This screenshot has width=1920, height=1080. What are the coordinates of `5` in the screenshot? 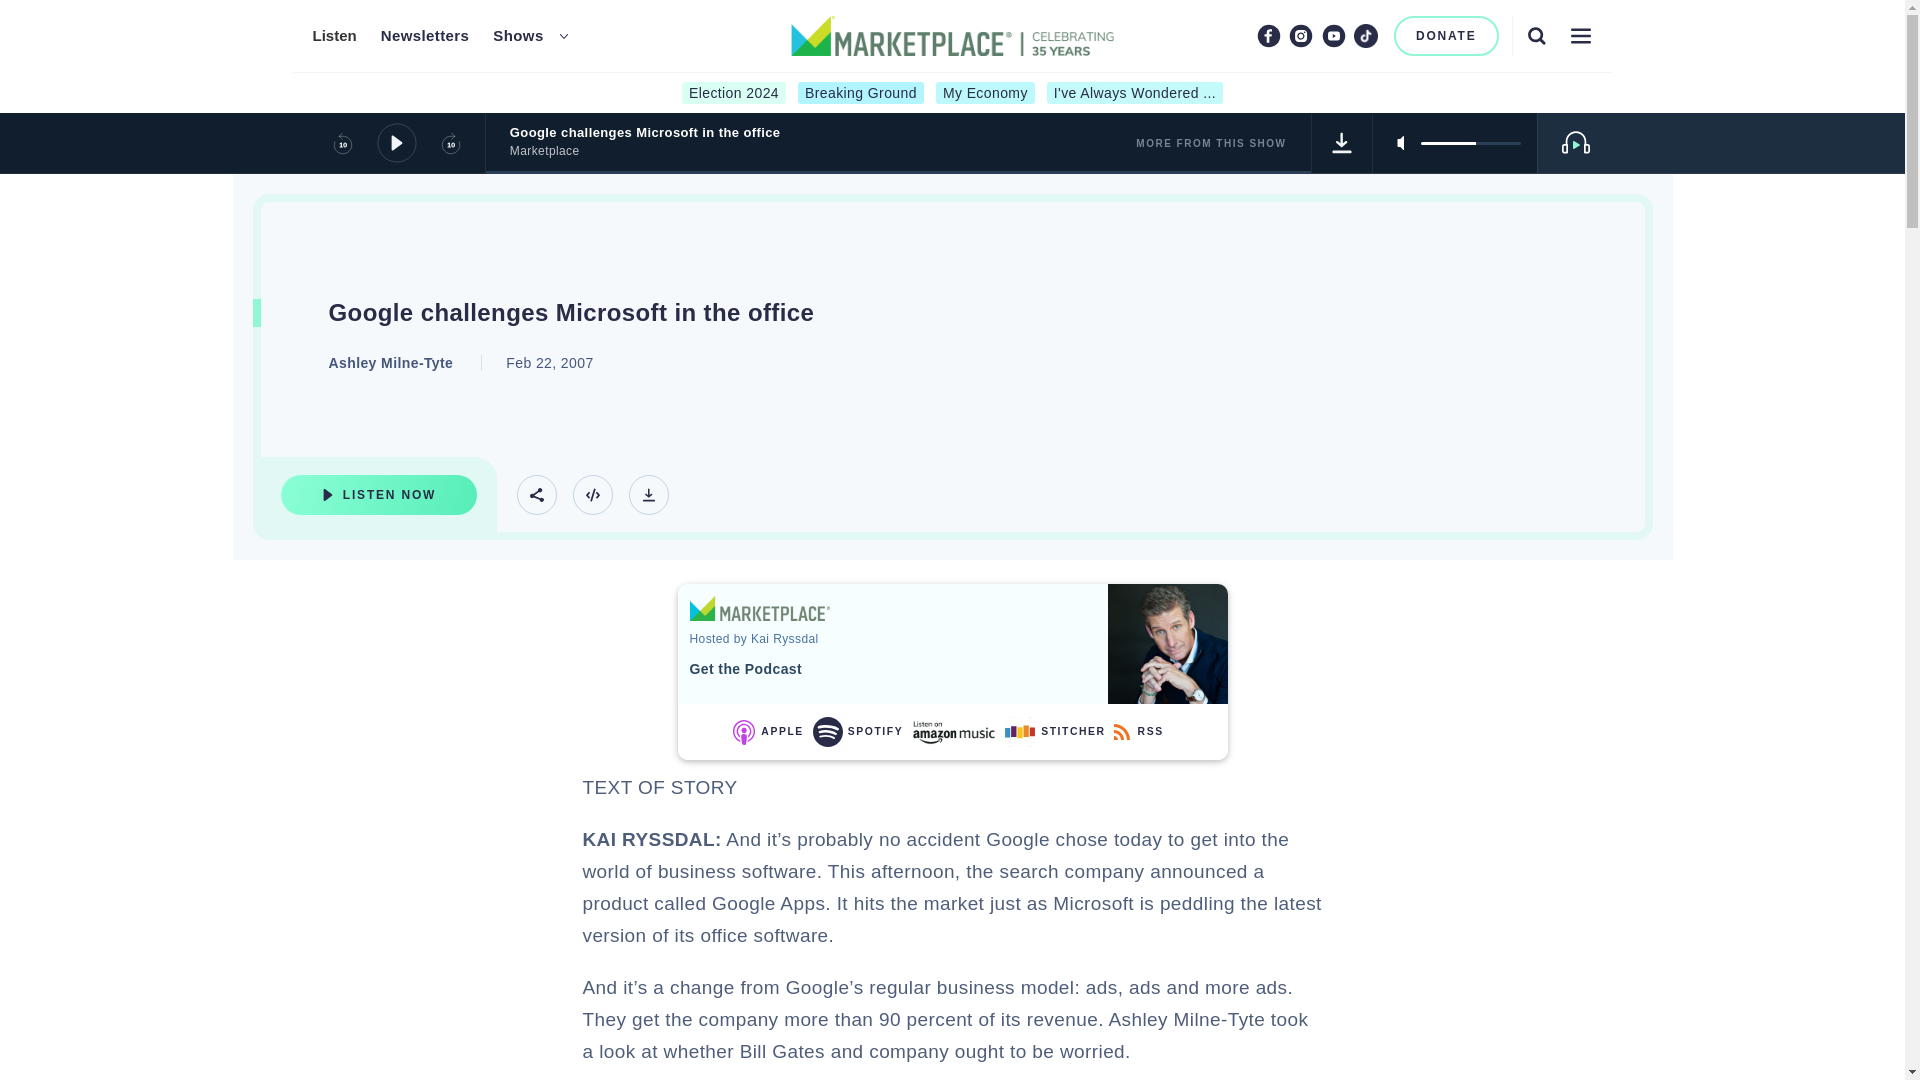 It's located at (1470, 142).